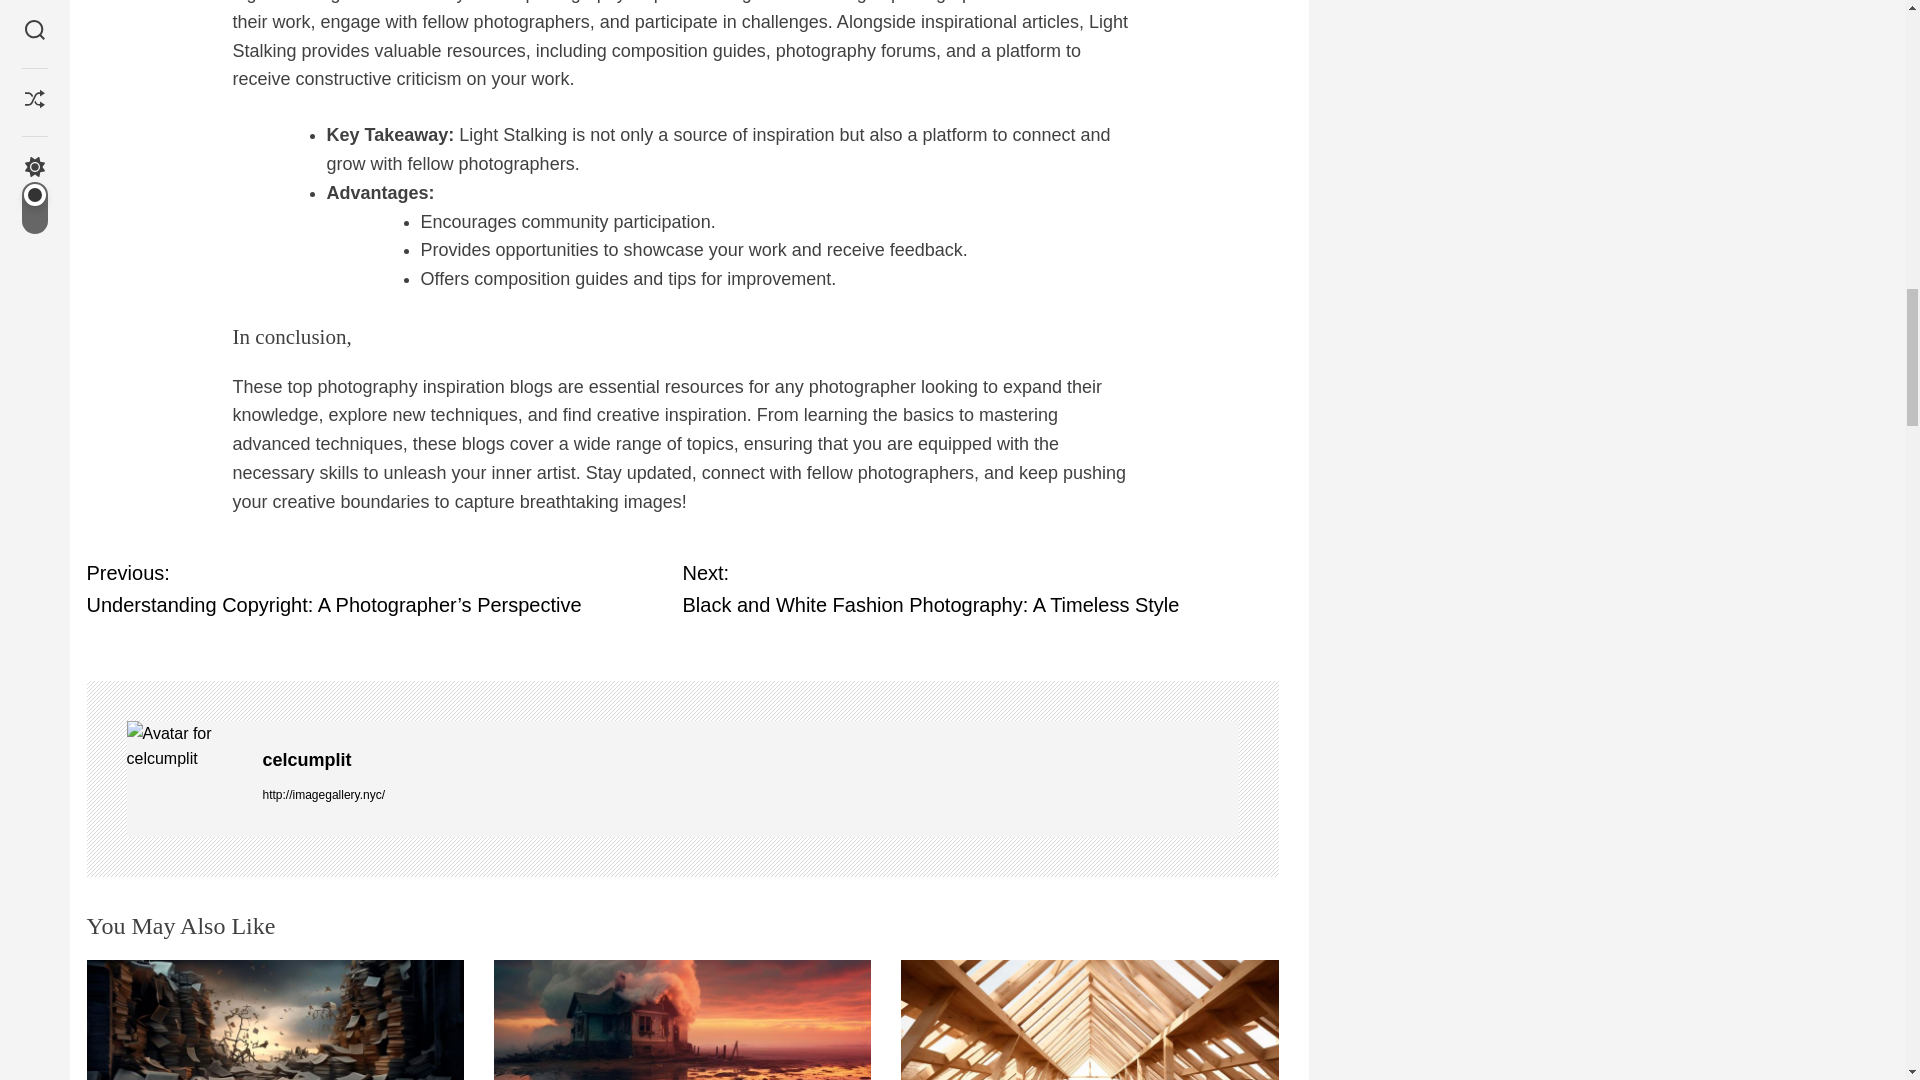 Image resolution: width=1920 pixels, height=1080 pixels. Describe the element at coordinates (184, 746) in the screenshot. I see `celcumplit` at that location.